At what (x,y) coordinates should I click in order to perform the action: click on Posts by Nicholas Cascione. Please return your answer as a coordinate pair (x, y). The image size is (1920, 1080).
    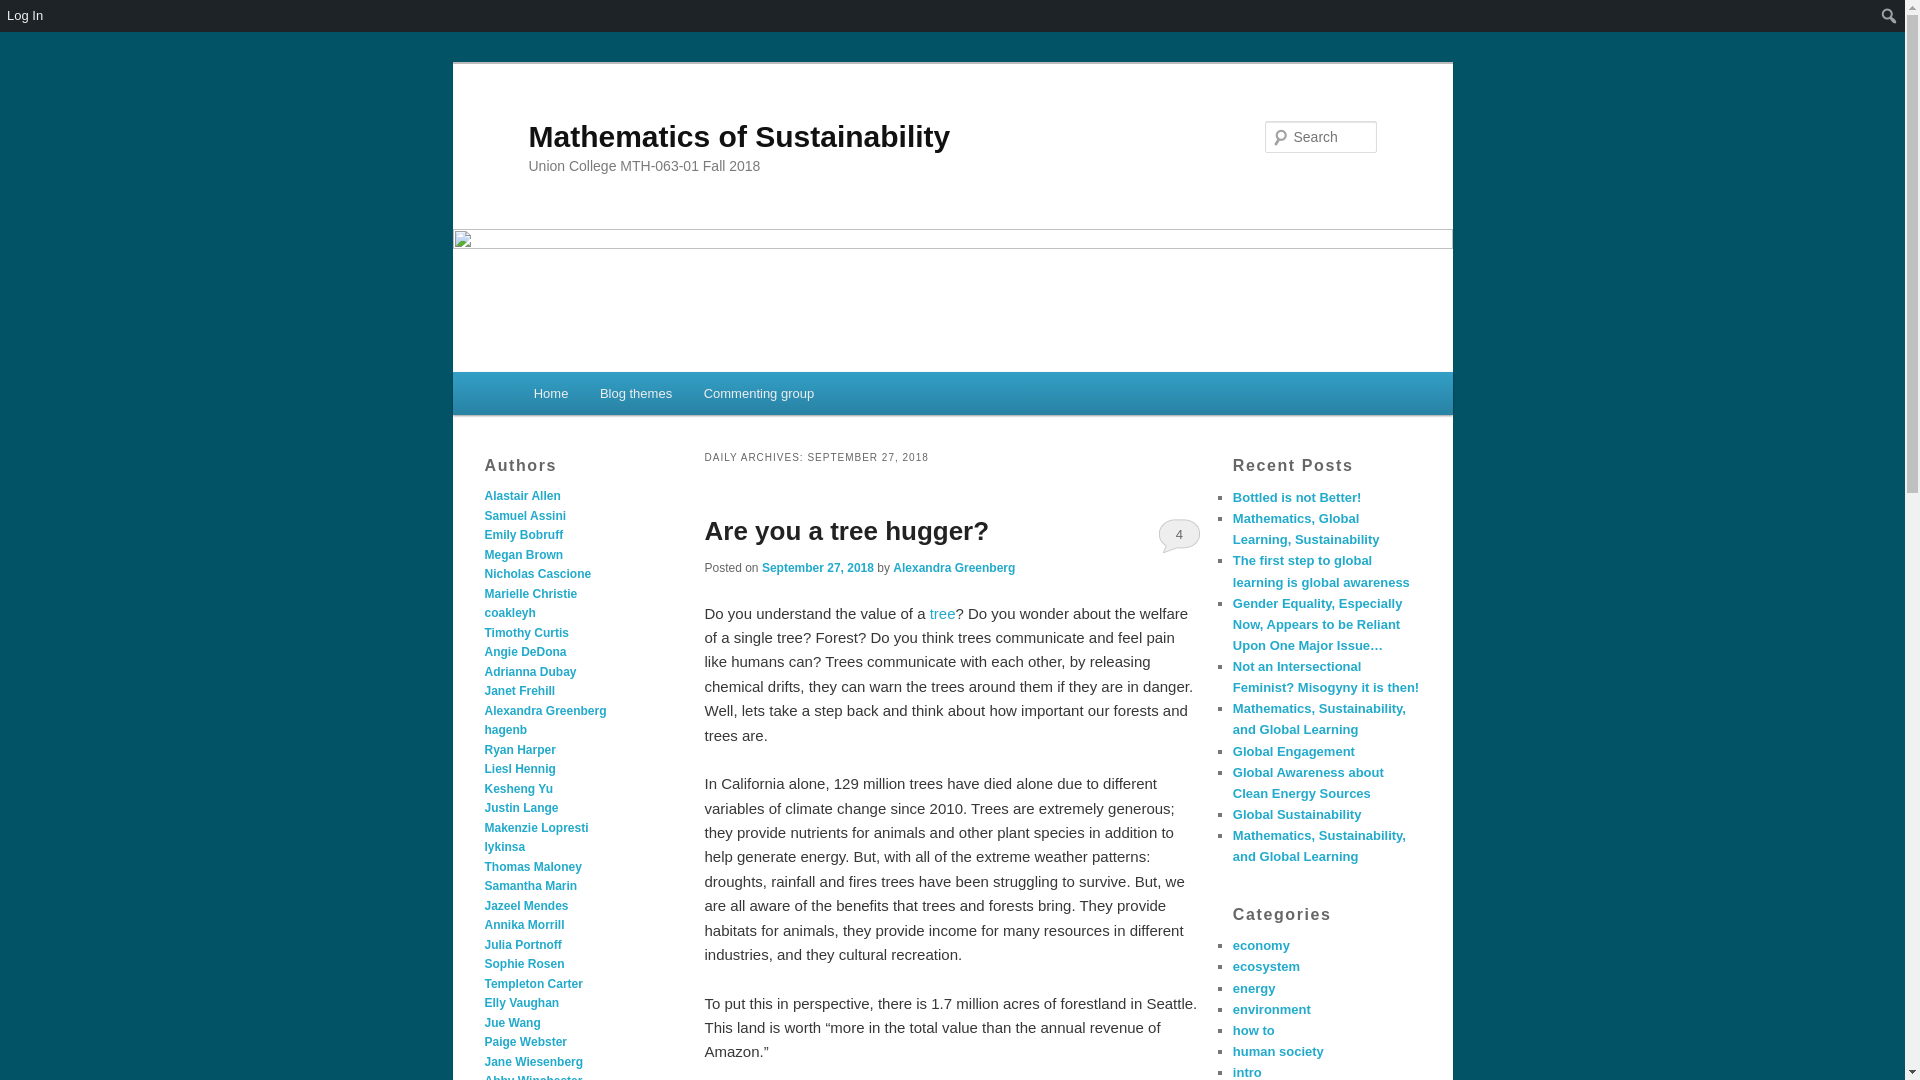
    Looking at the image, I should click on (537, 574).